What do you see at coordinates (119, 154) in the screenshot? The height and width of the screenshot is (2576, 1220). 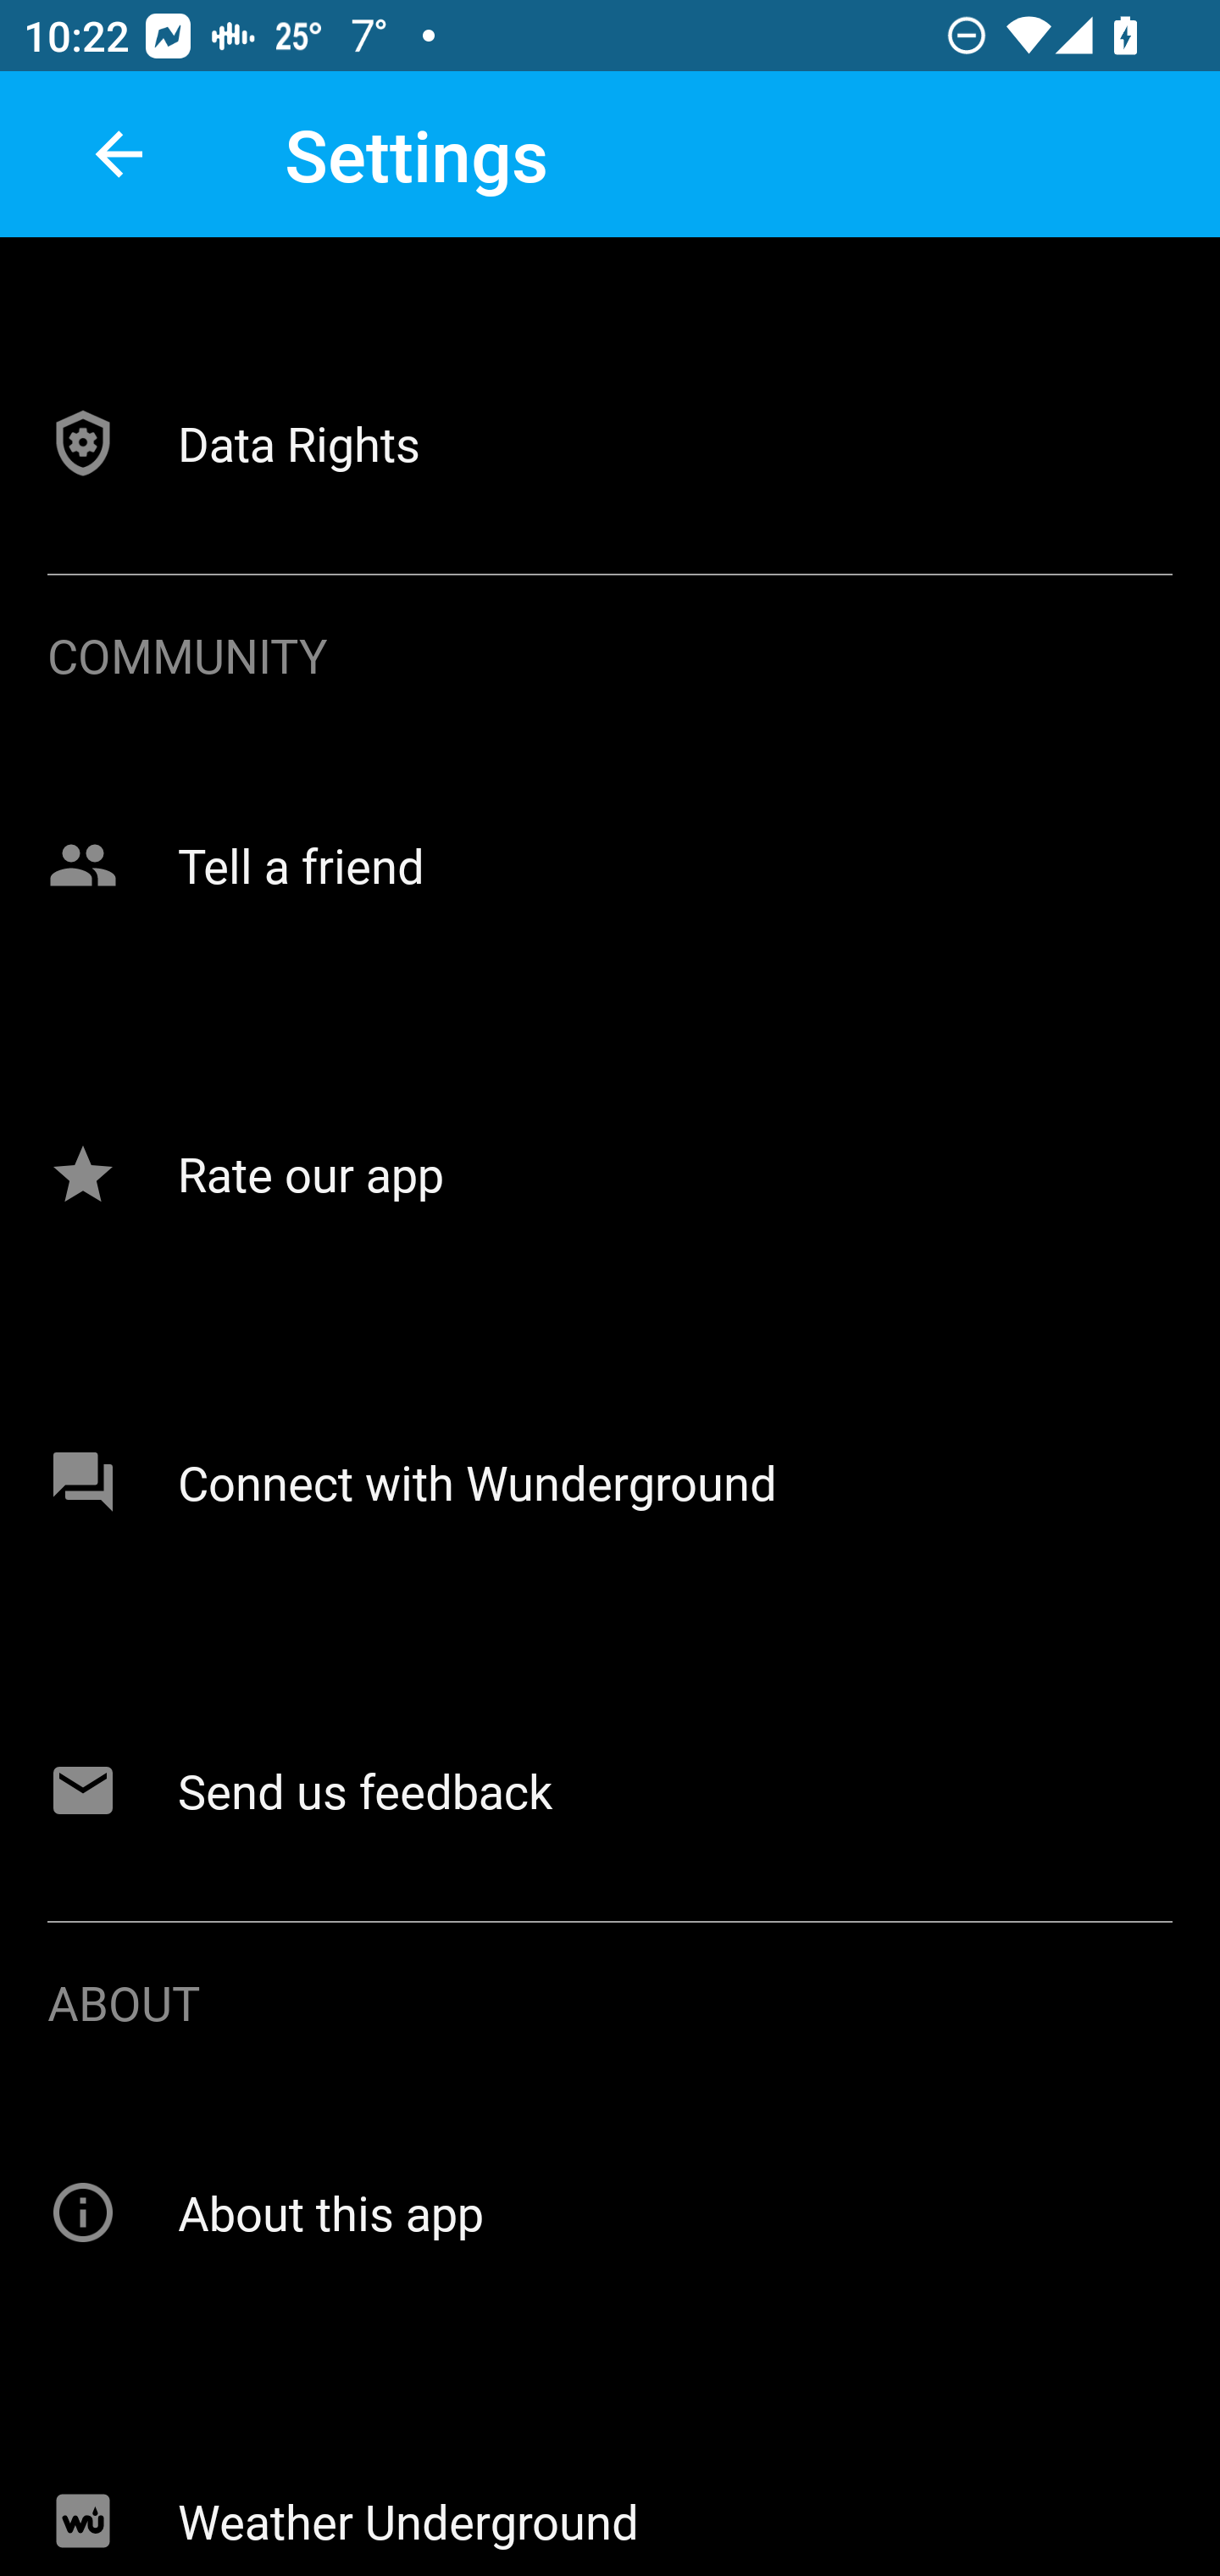 I see `back` at bounding box center [119, 154].